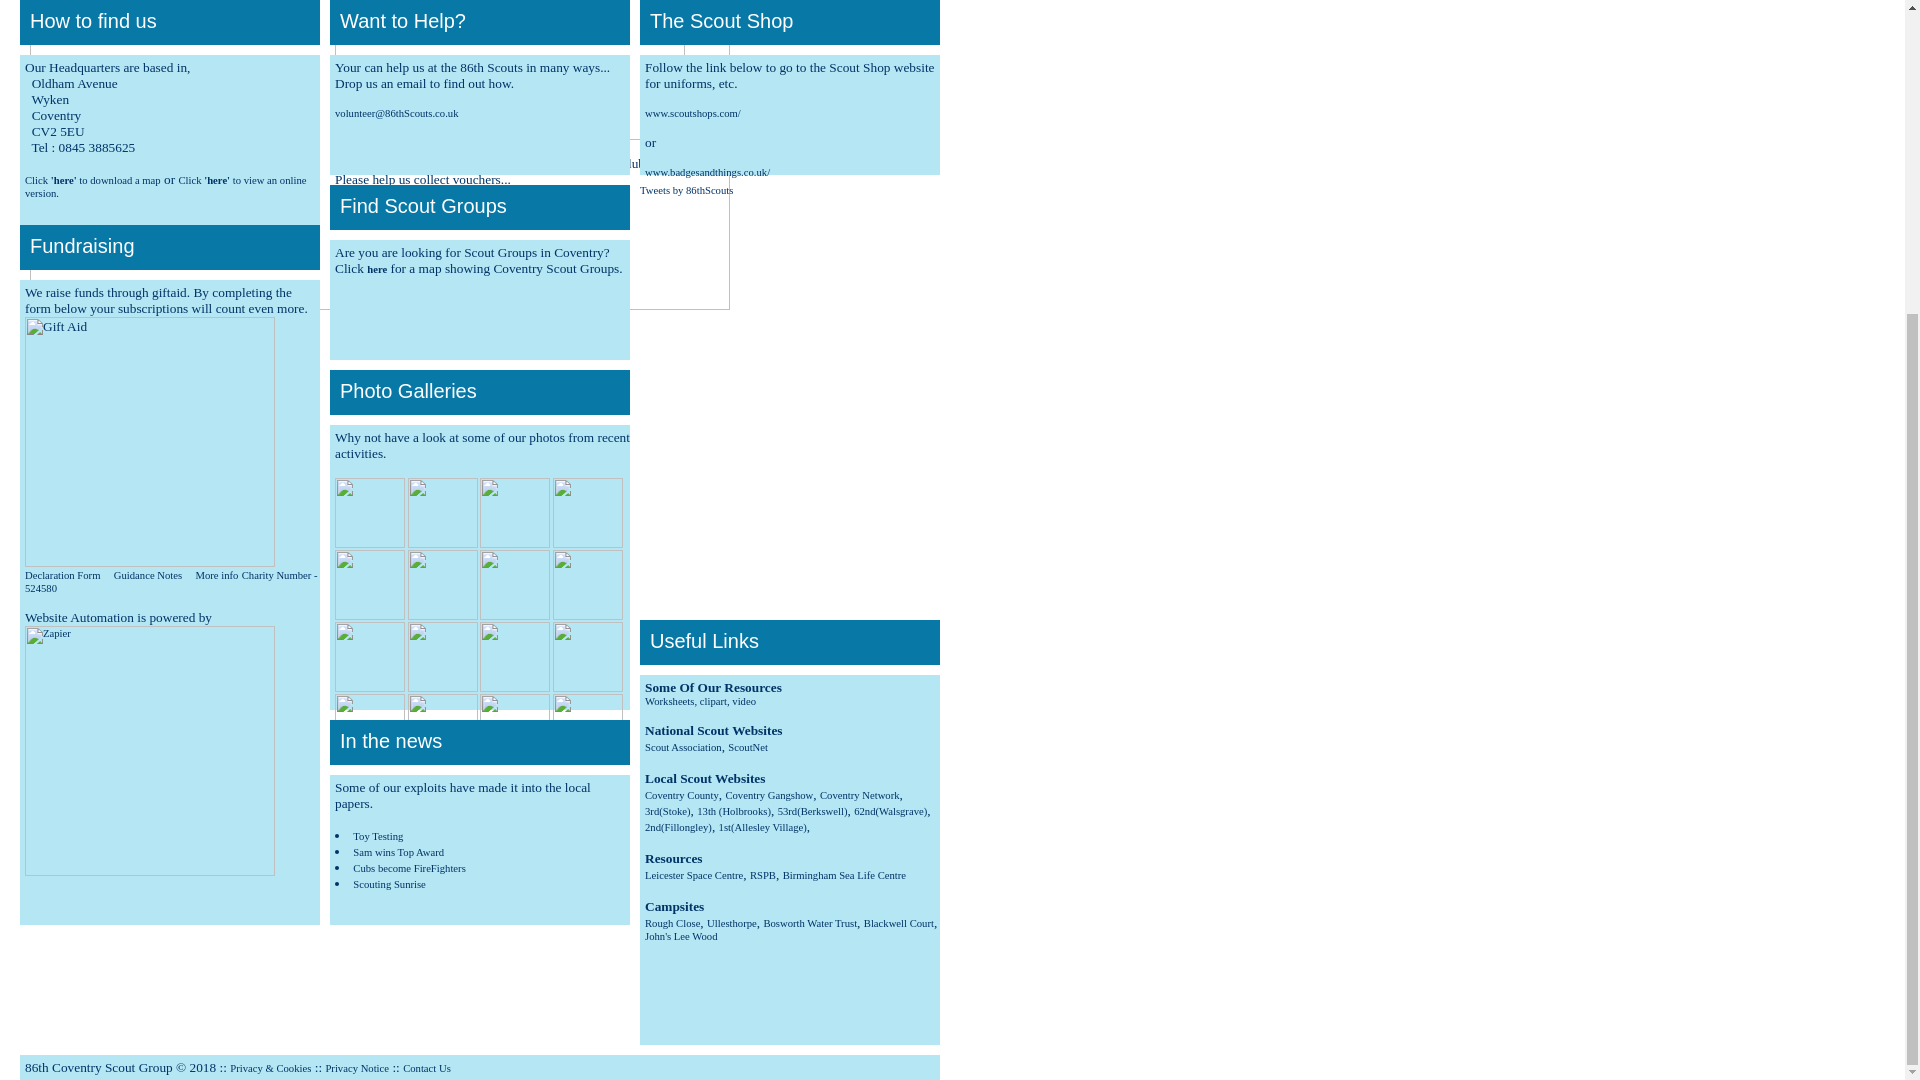  I want to click on RSPB, so click(762, 876).